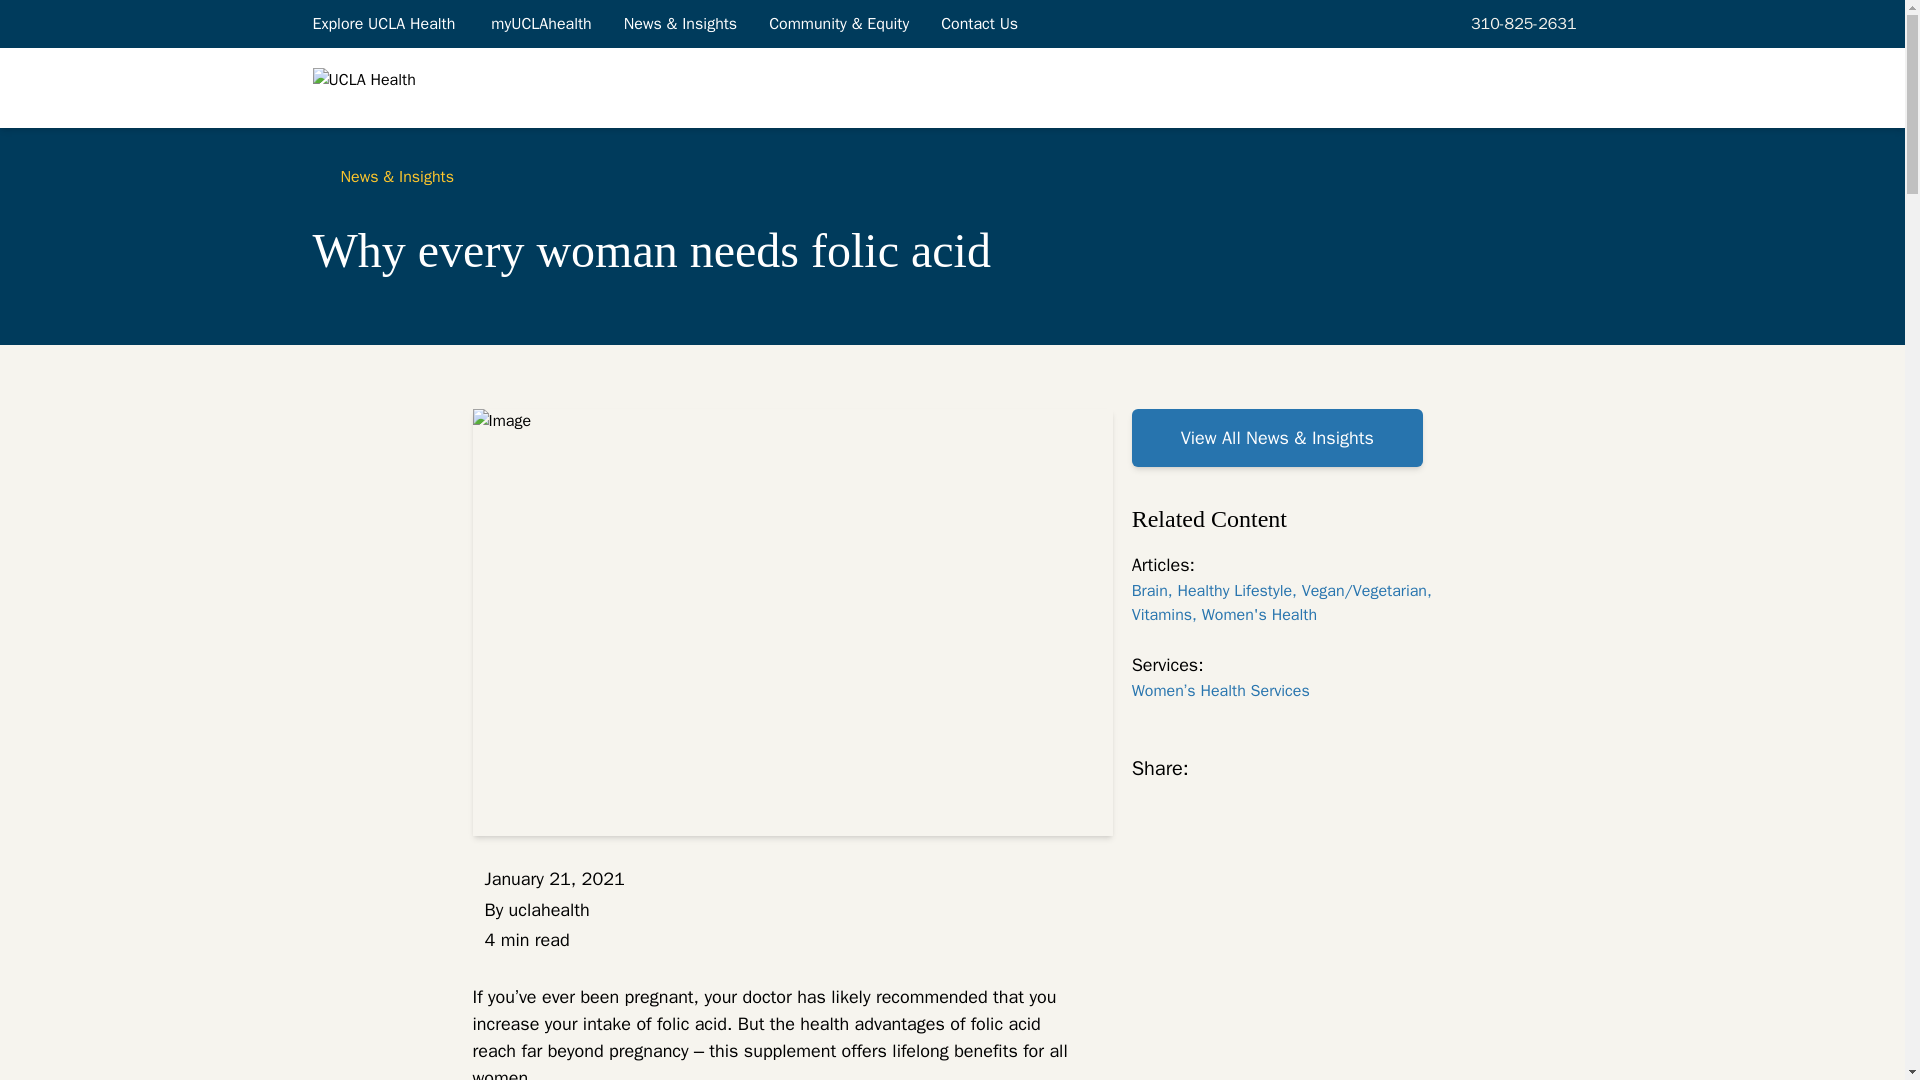  What do you see at coordinates (1520, 23) in the screenshot?
I see `310-825-2631` at bounding box center [1520, 23].